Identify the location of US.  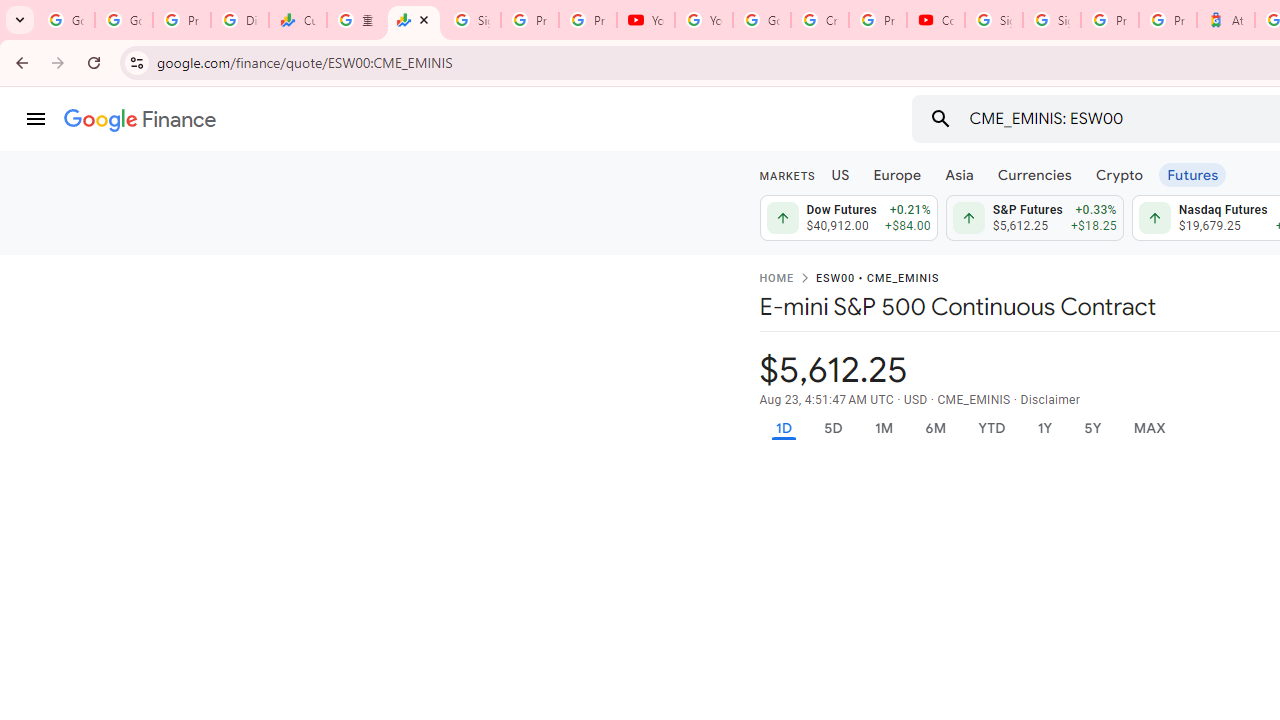
(840, 174).